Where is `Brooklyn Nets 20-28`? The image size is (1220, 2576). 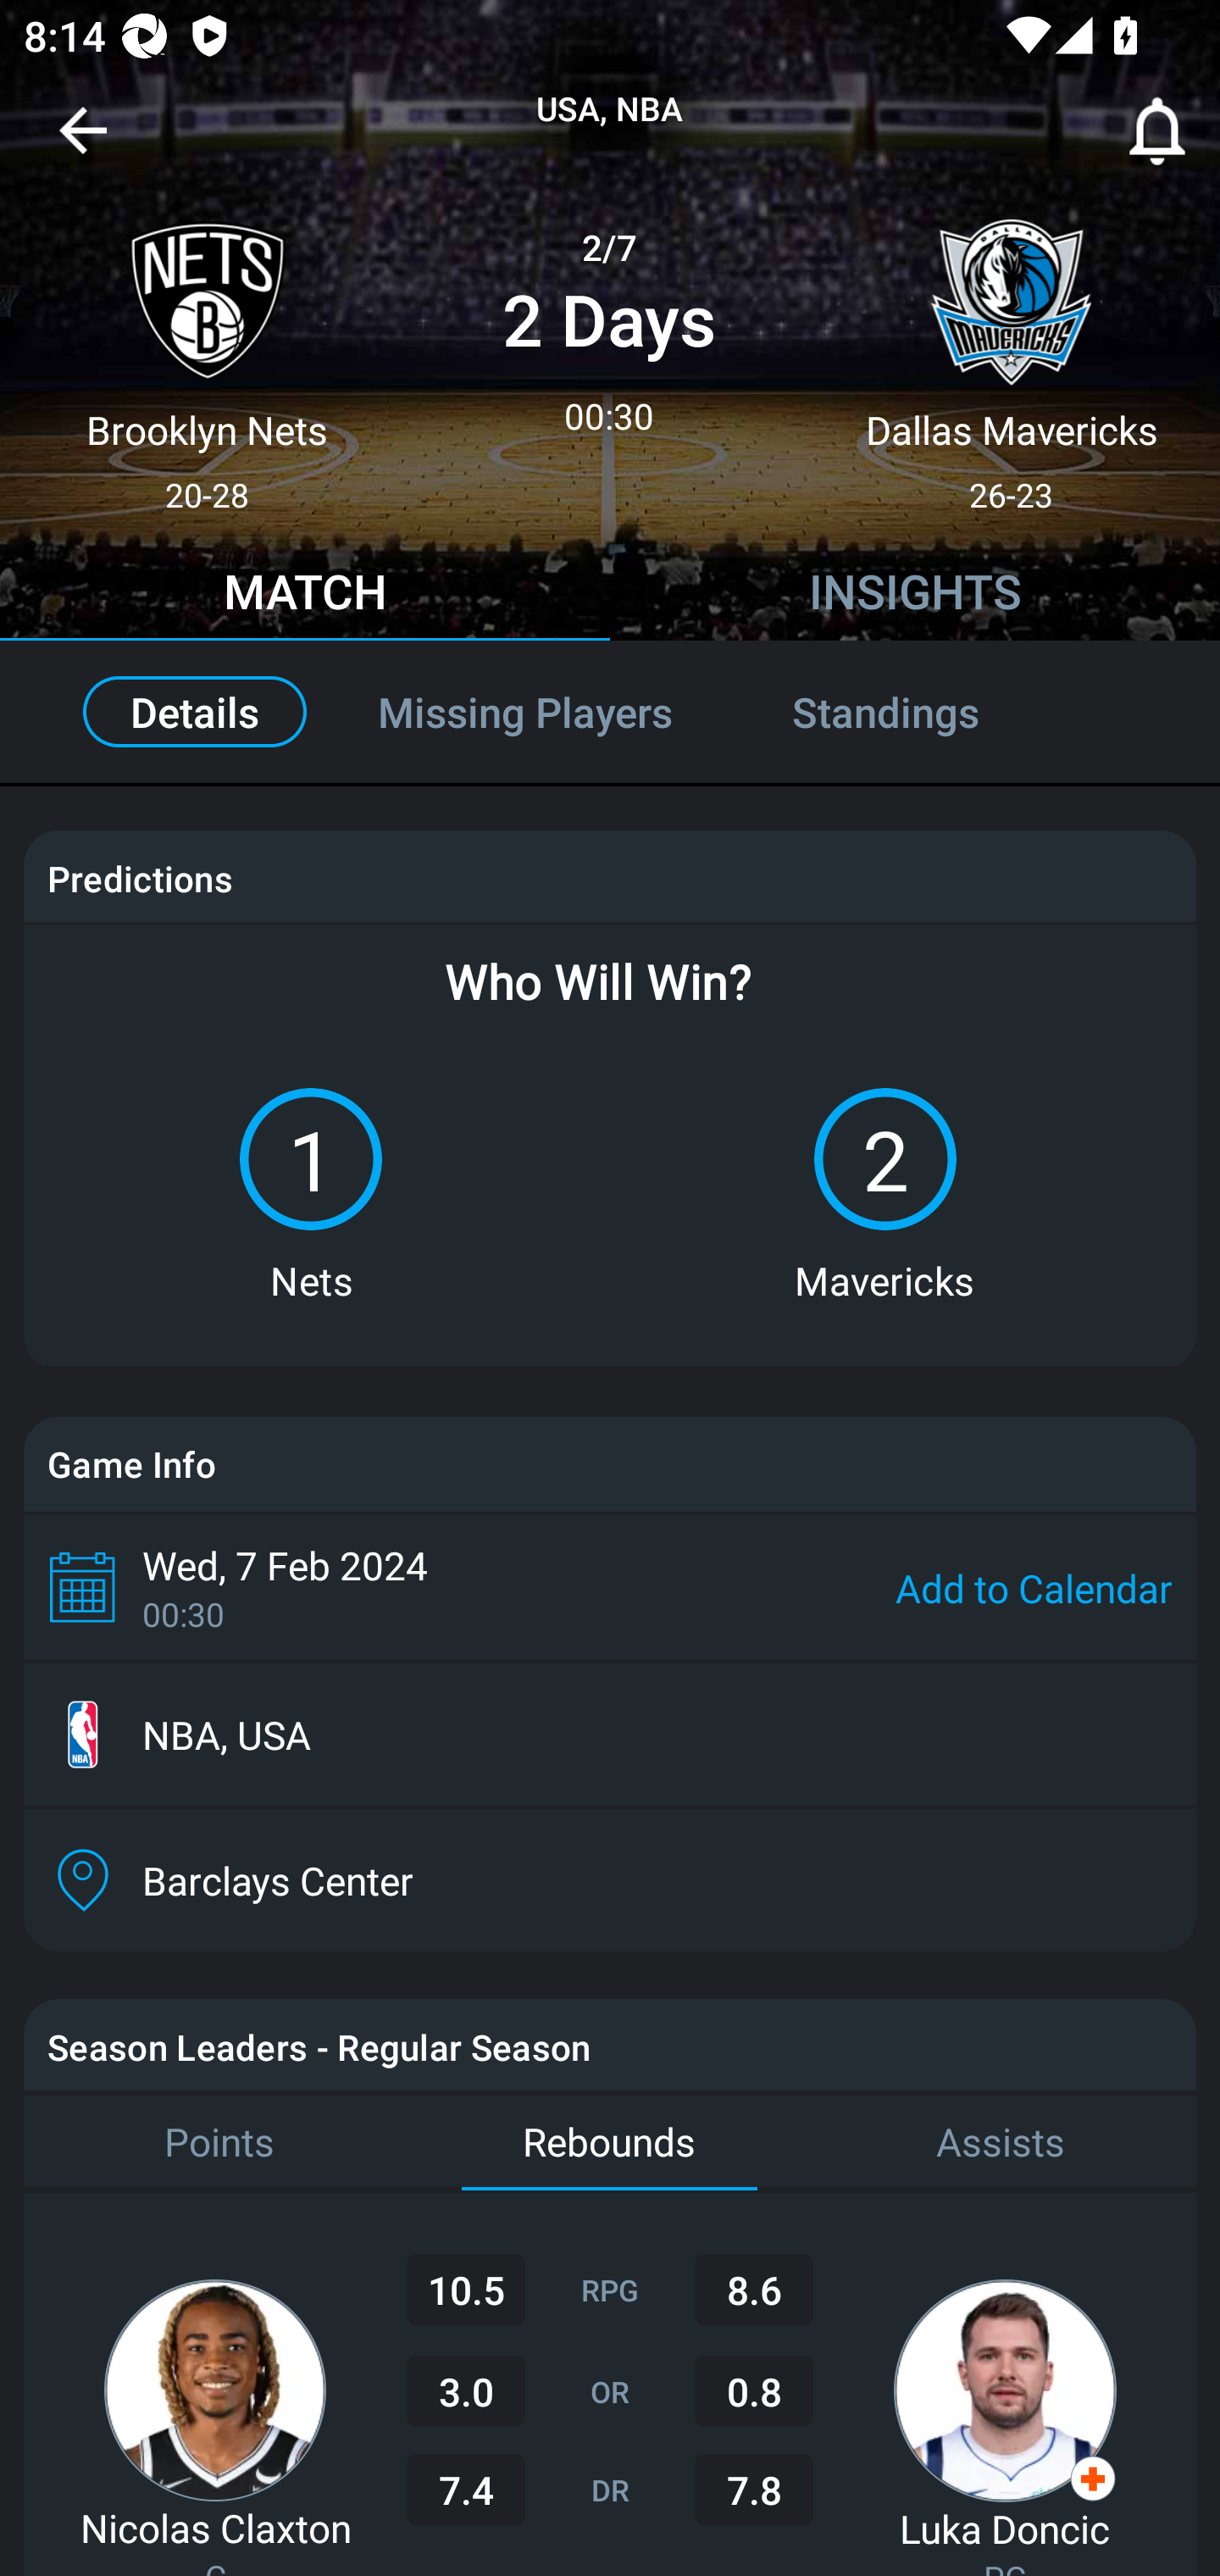
Brooklyn Nets 20-28 is located at coordinates (207, 353).